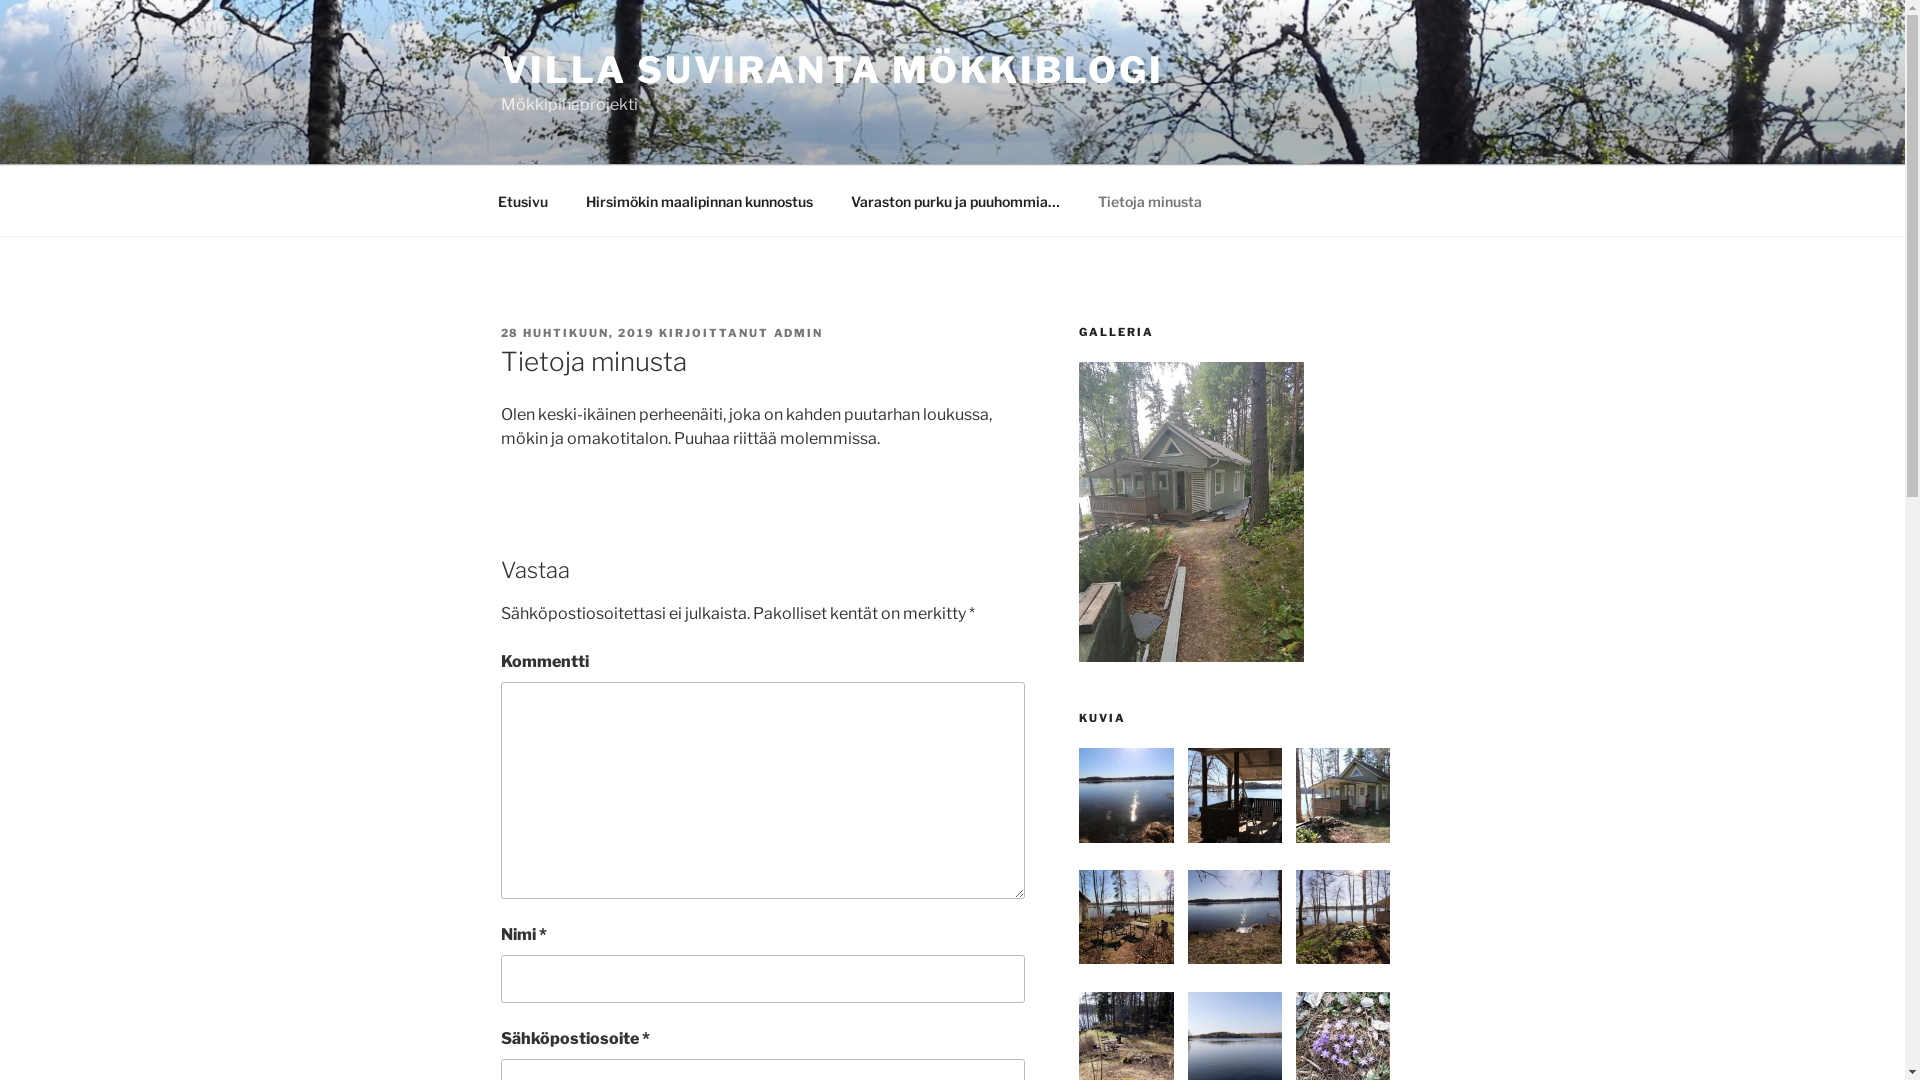  I want to click on ADMIN, so click(799, 333).